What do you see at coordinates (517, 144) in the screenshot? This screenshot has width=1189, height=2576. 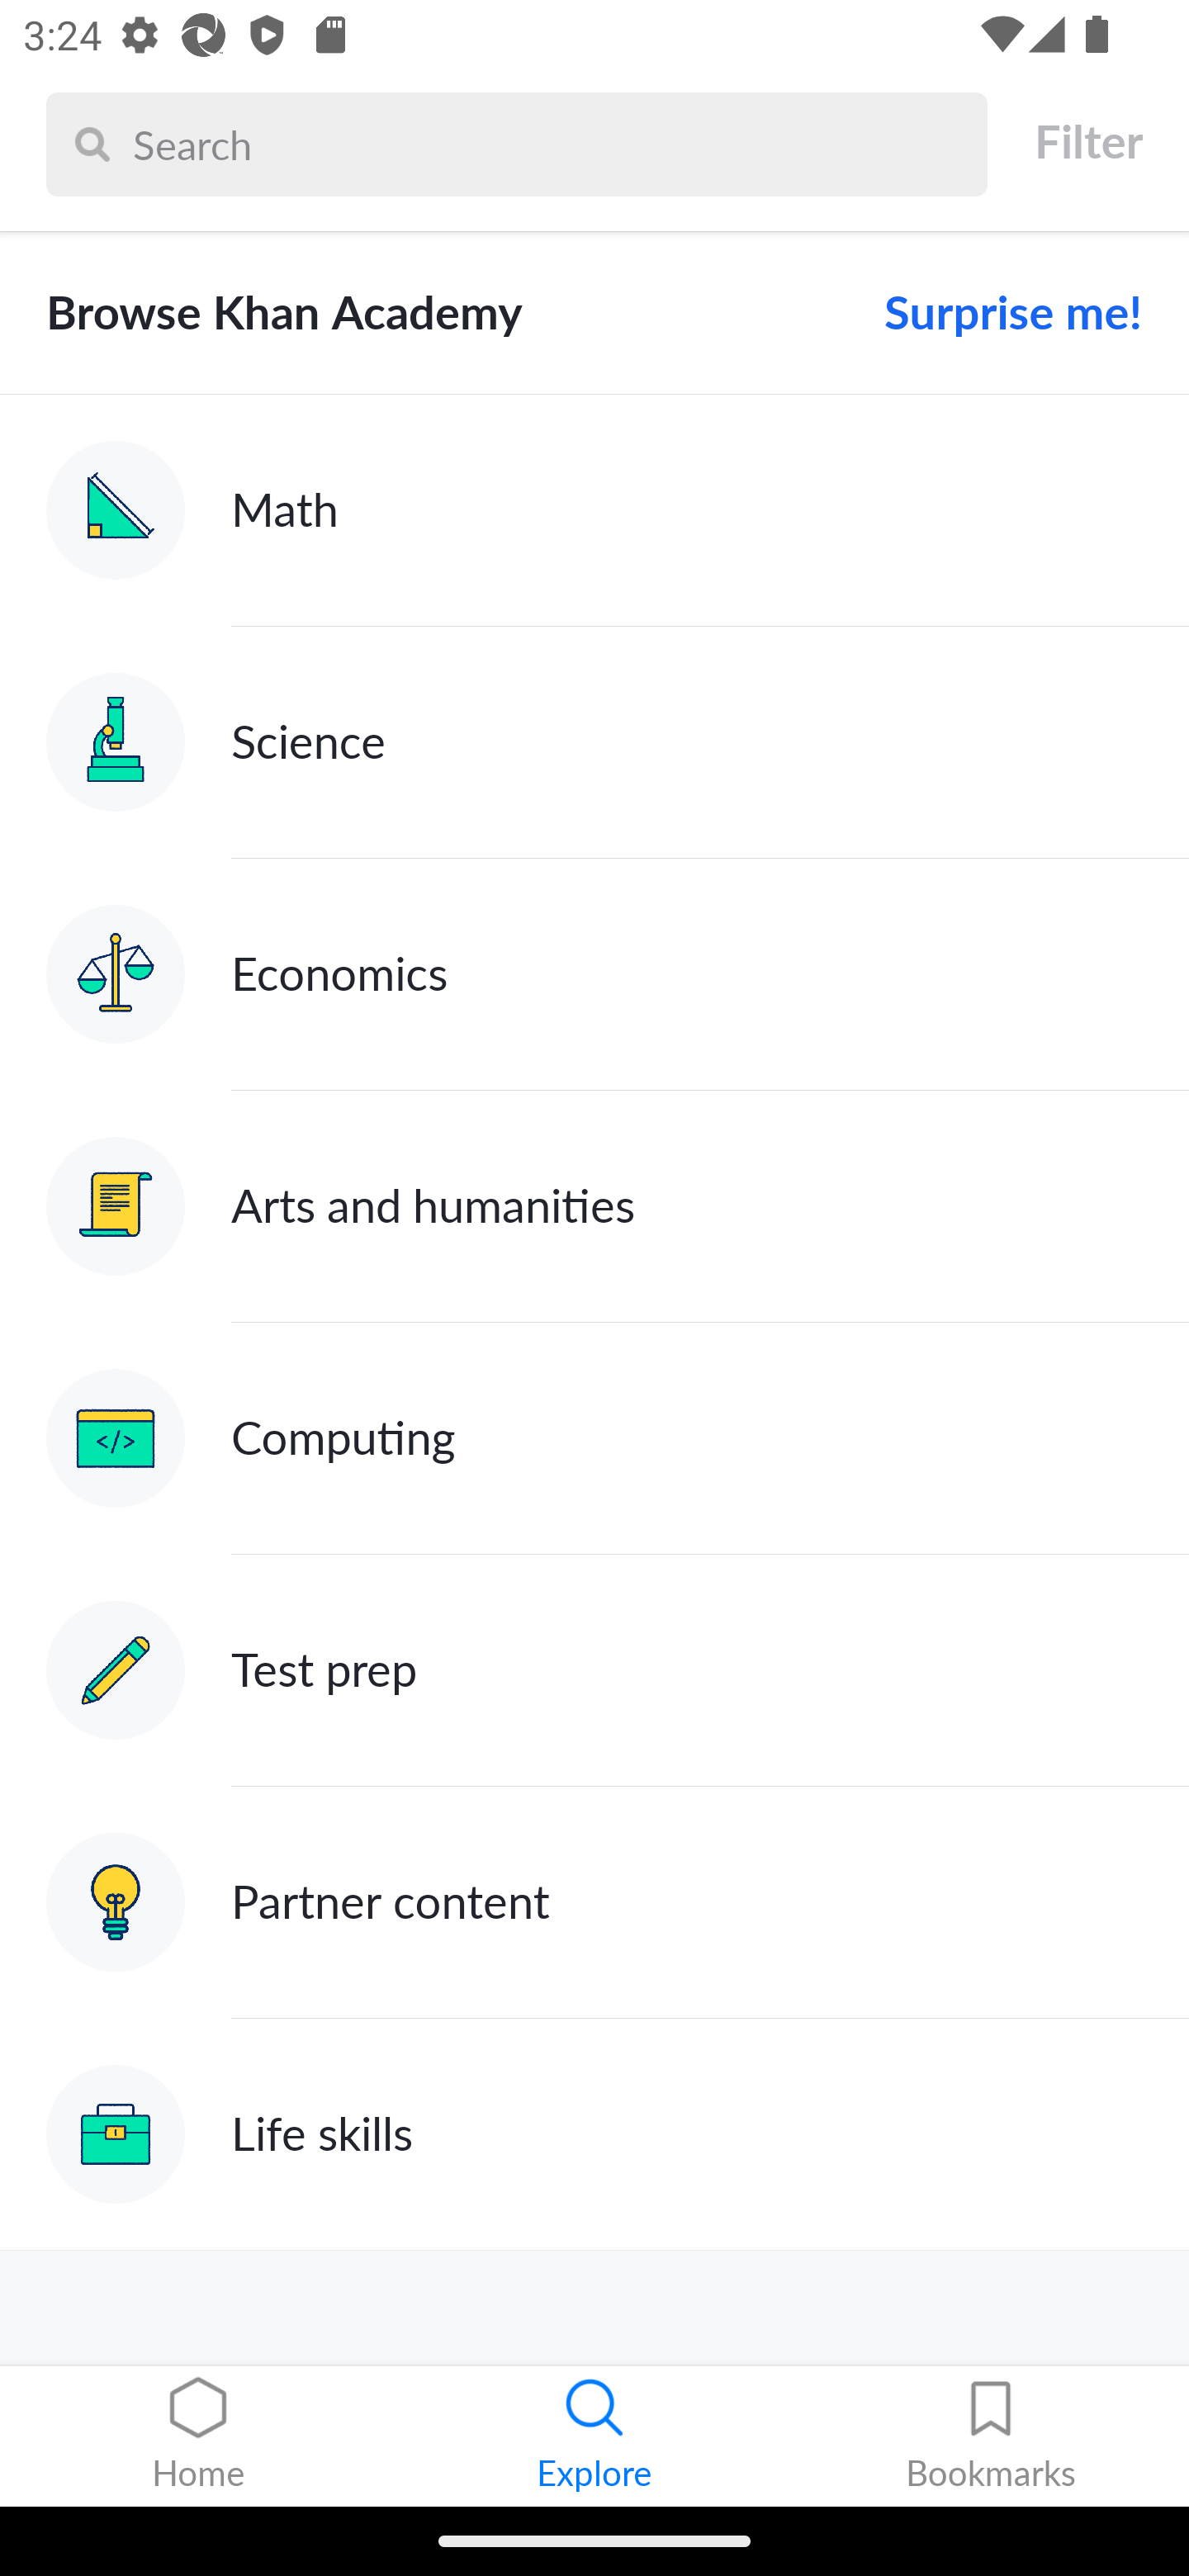 I see `Search Search Search` at bounding box center [517, 144].